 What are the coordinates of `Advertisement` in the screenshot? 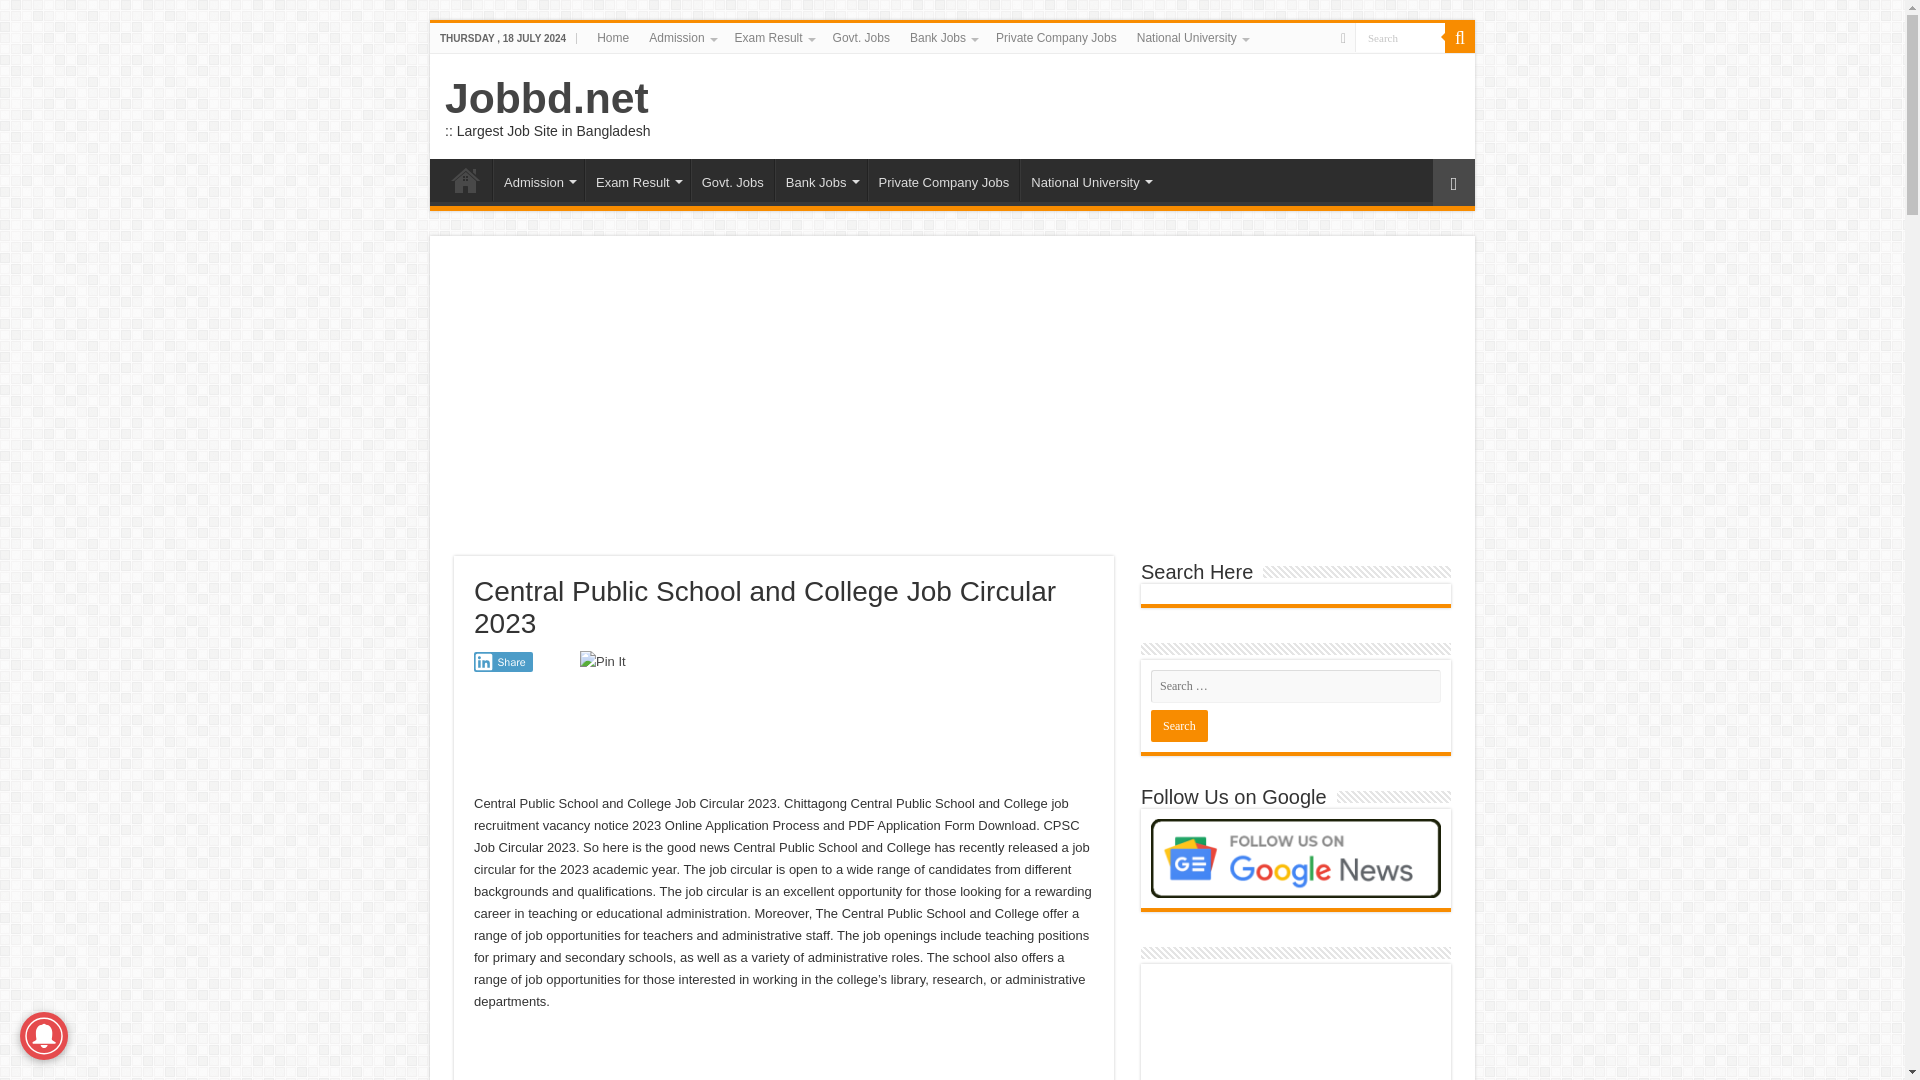 It's located at (838, 732).